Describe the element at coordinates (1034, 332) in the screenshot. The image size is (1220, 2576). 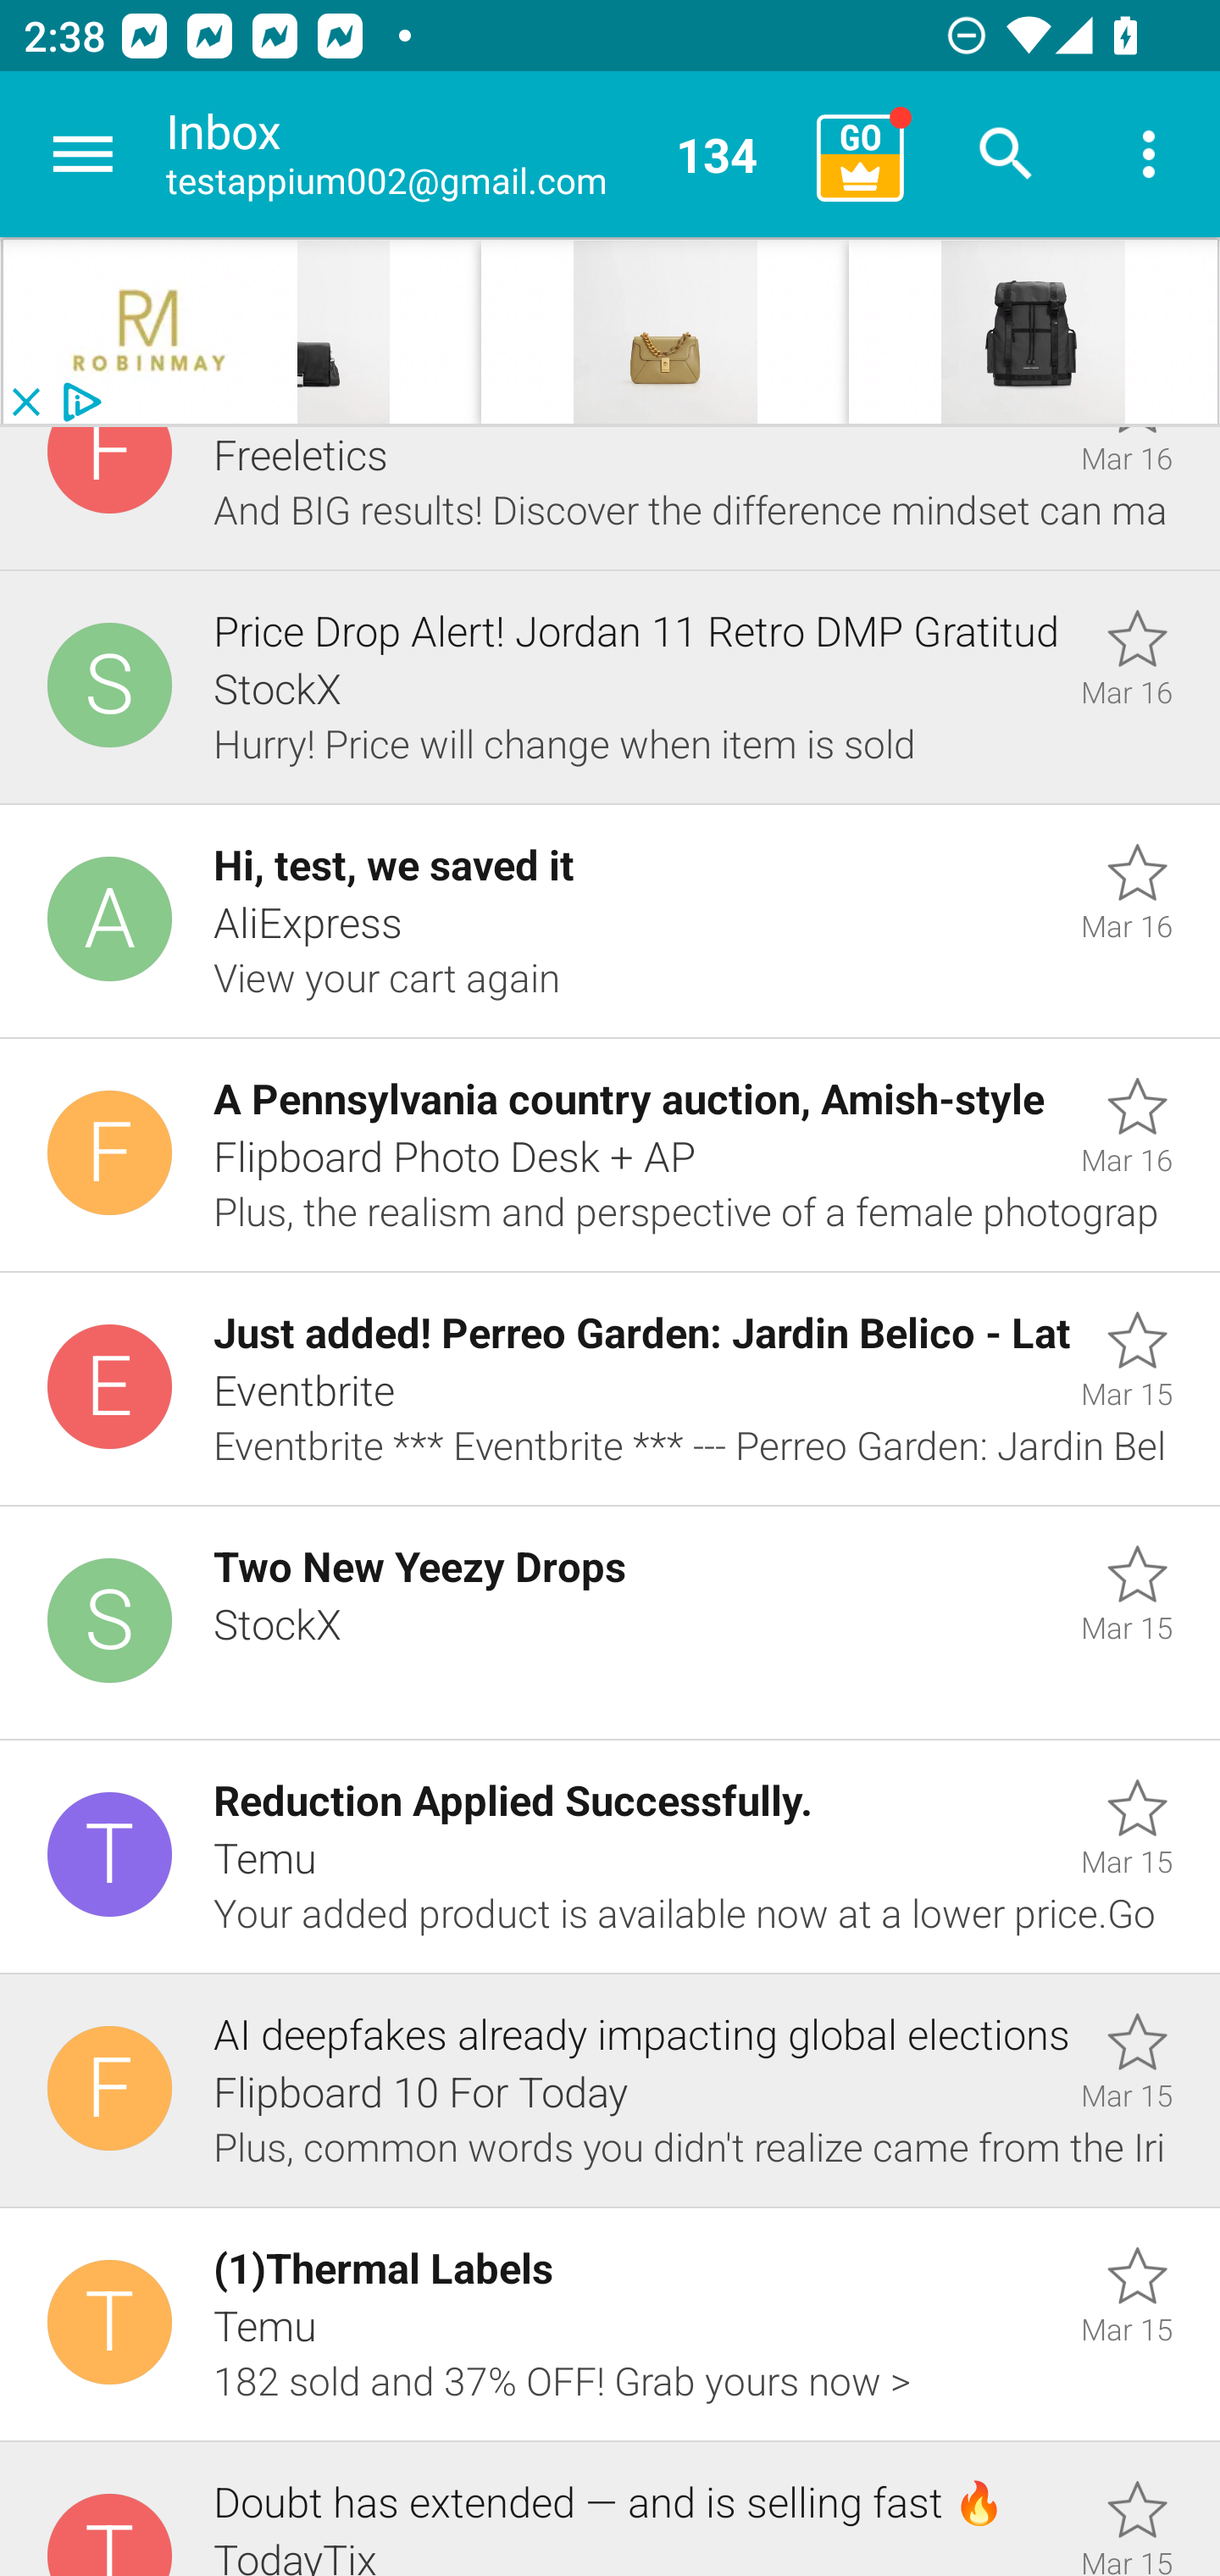
I see `  ` at that location.